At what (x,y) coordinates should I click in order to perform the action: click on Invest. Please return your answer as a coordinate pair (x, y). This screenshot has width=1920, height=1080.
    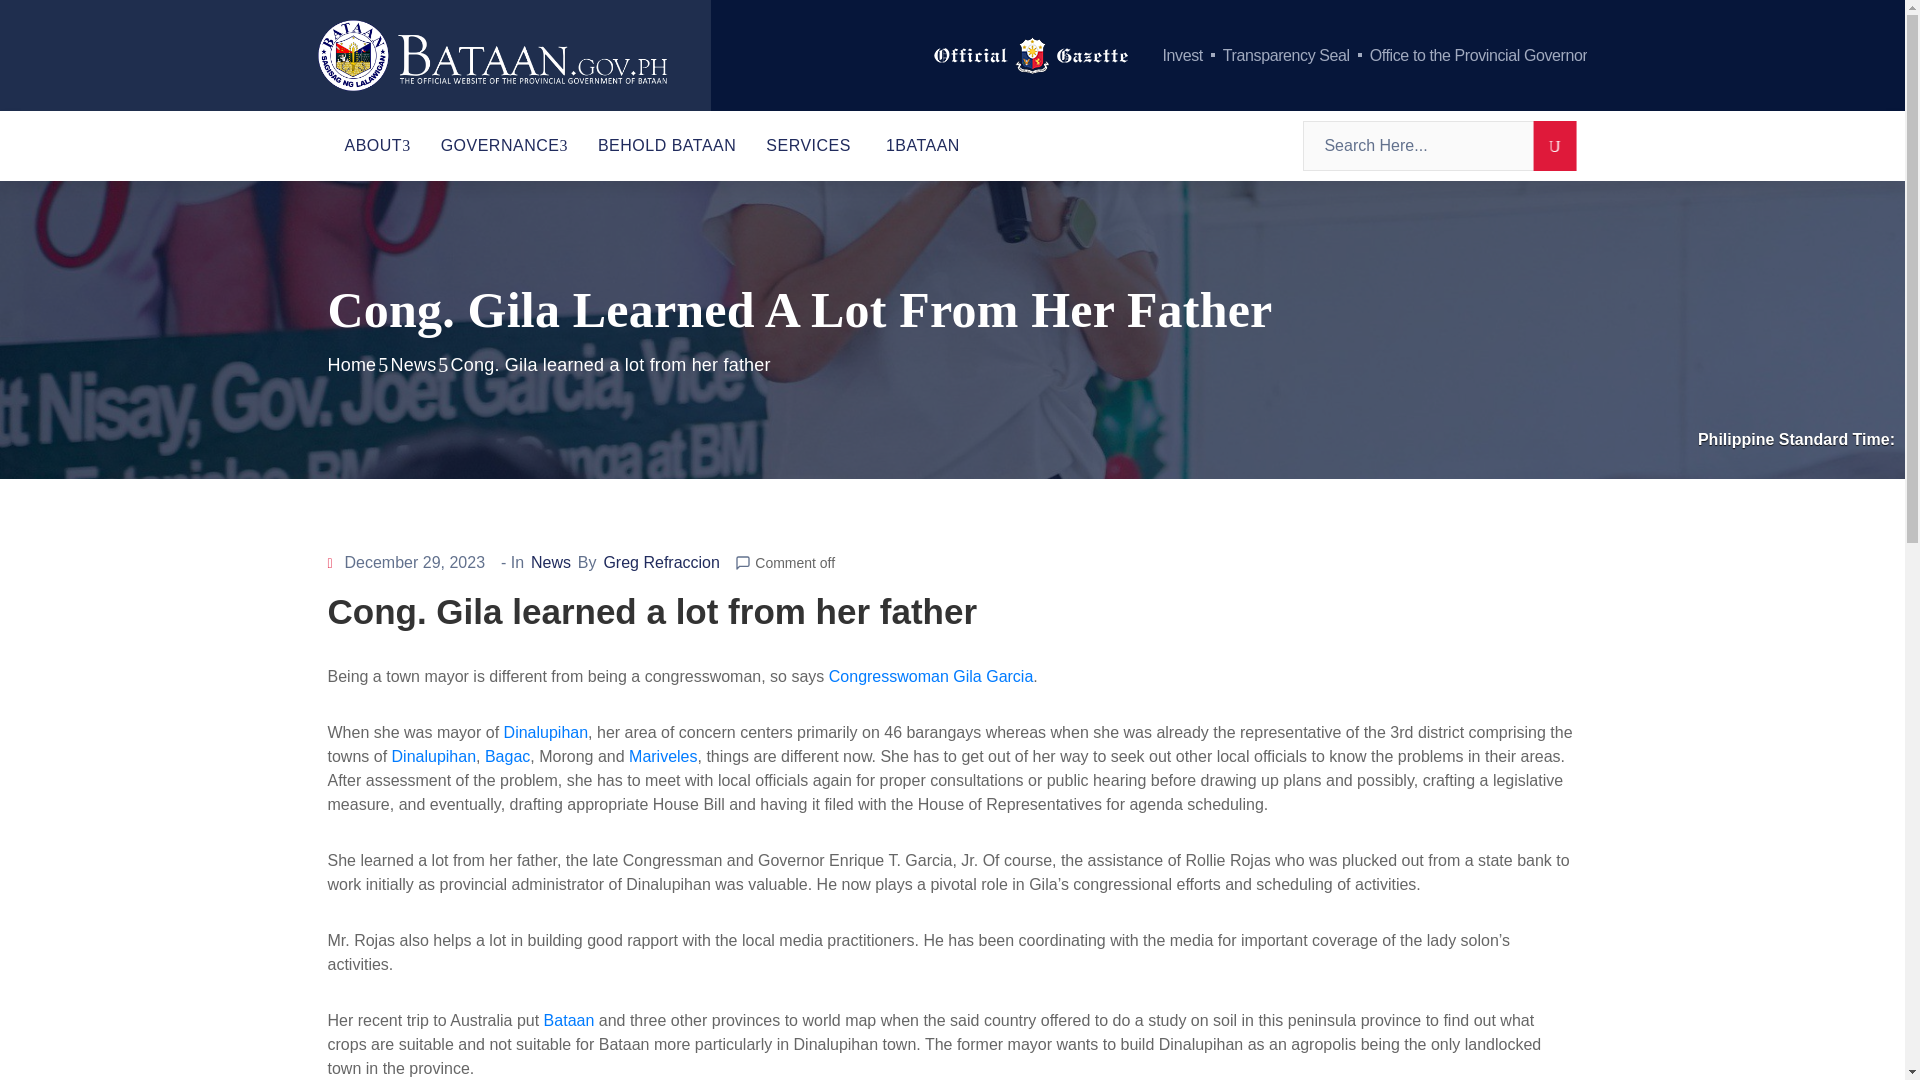
    Looking at the image, I should click on (1183, 55).